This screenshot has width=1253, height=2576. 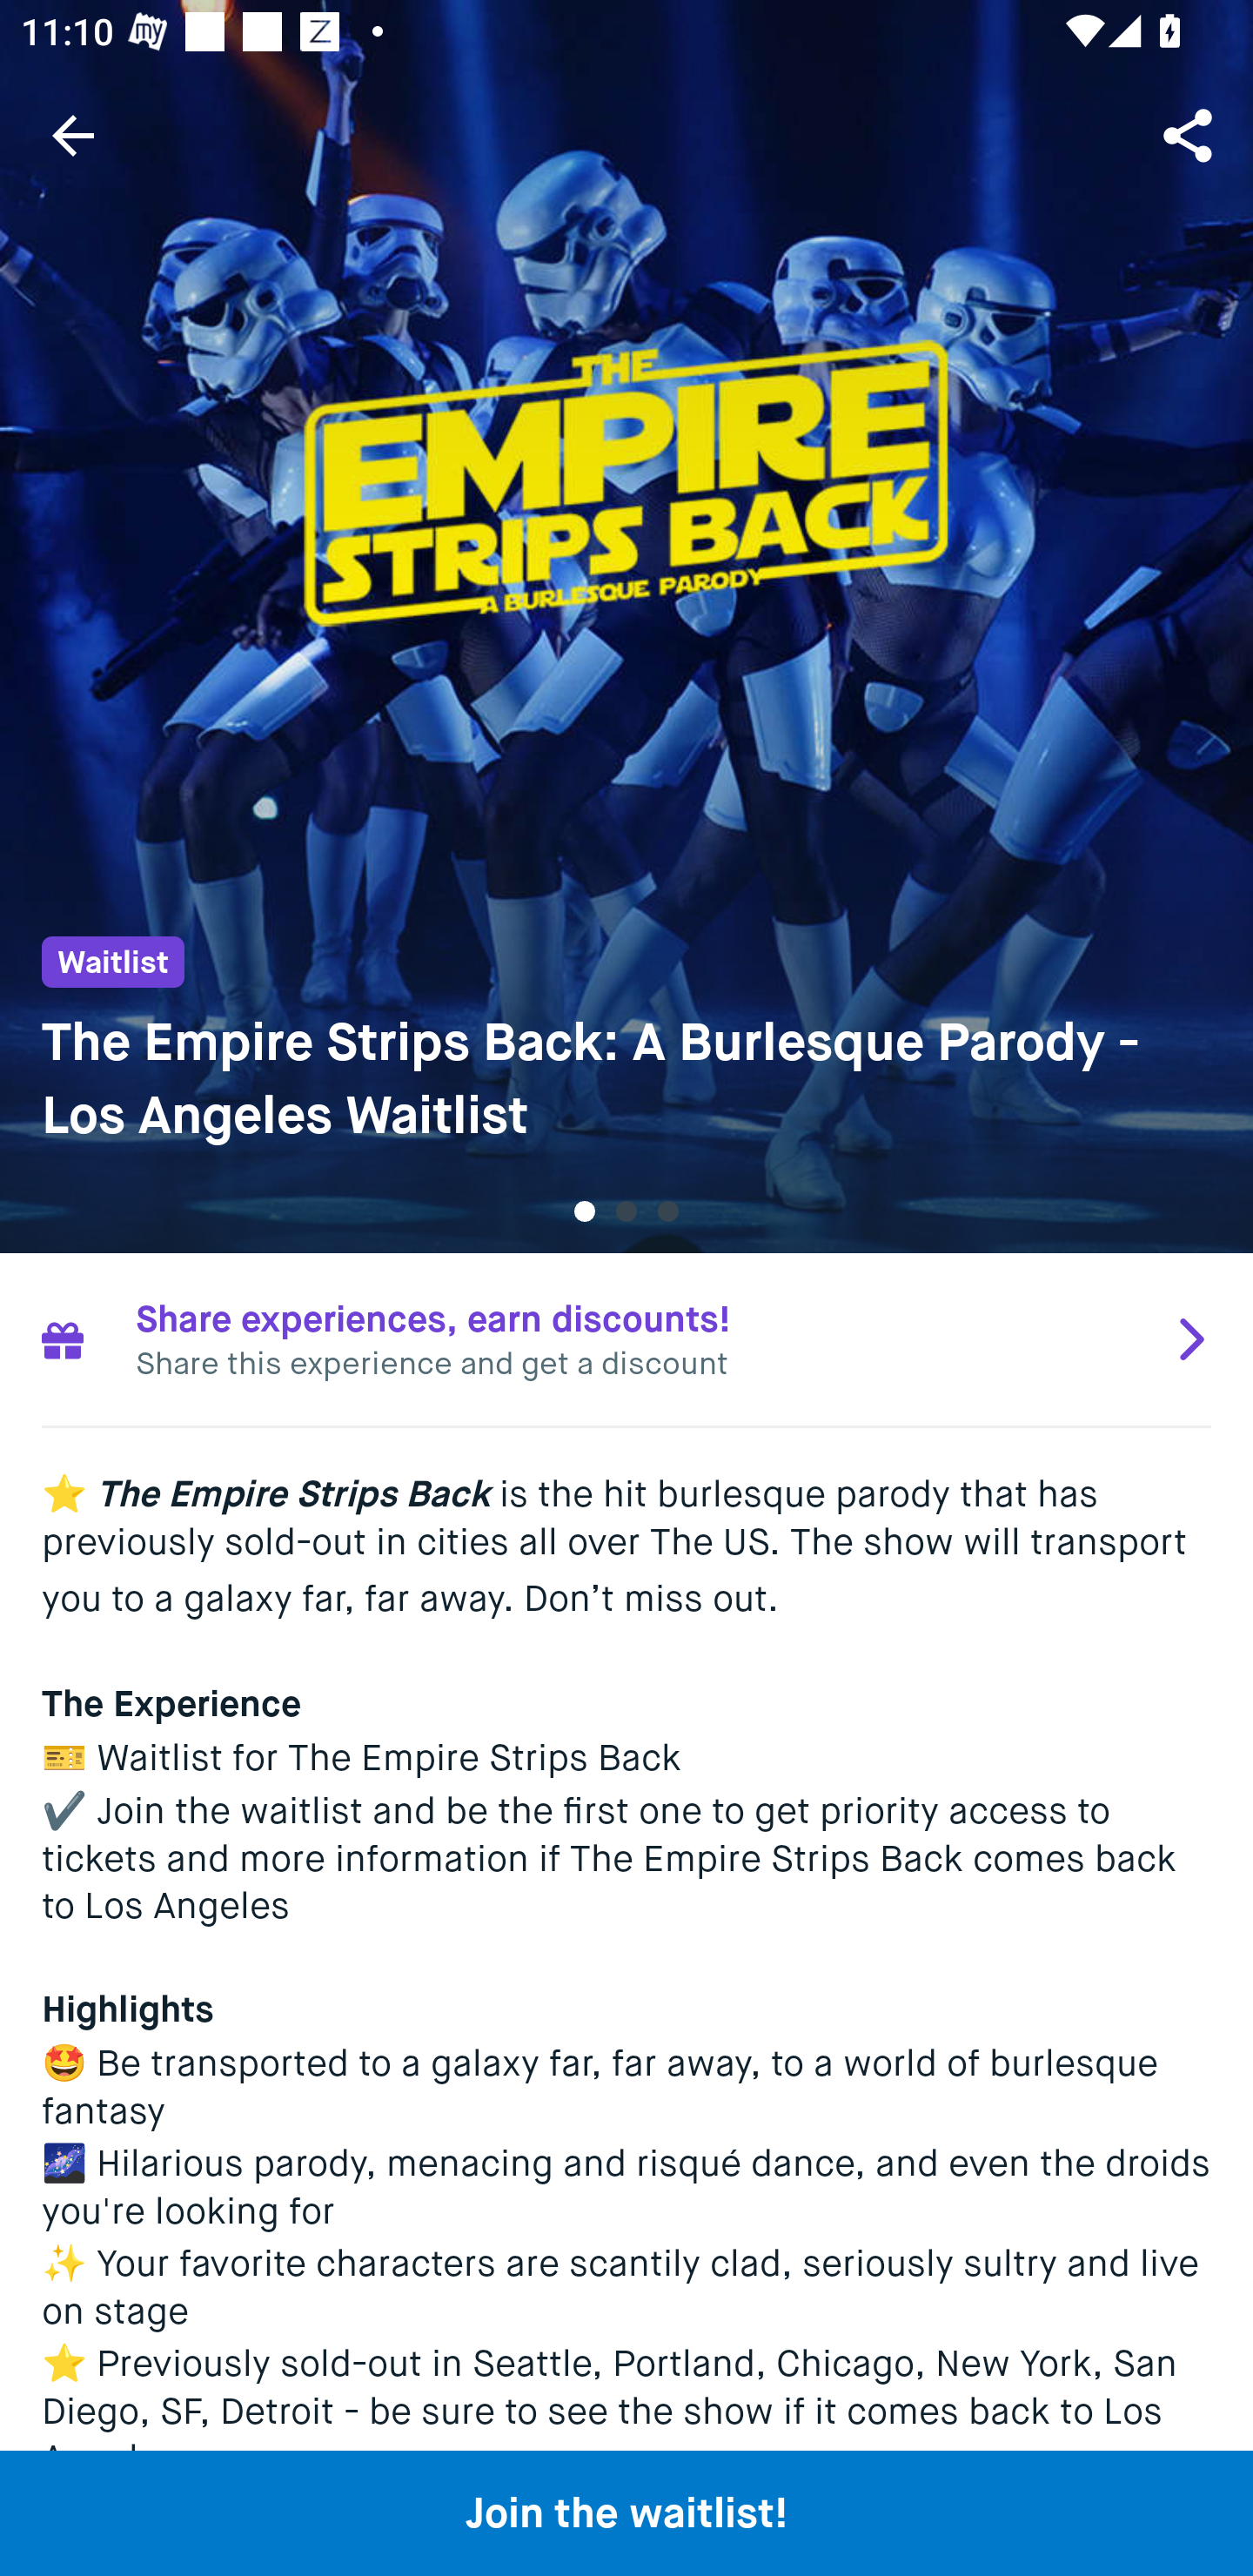 What do you see at coordinates (626, 2512) in the screenshot?
I see `Join the waitlist!` at bounding box center [626, 2512].